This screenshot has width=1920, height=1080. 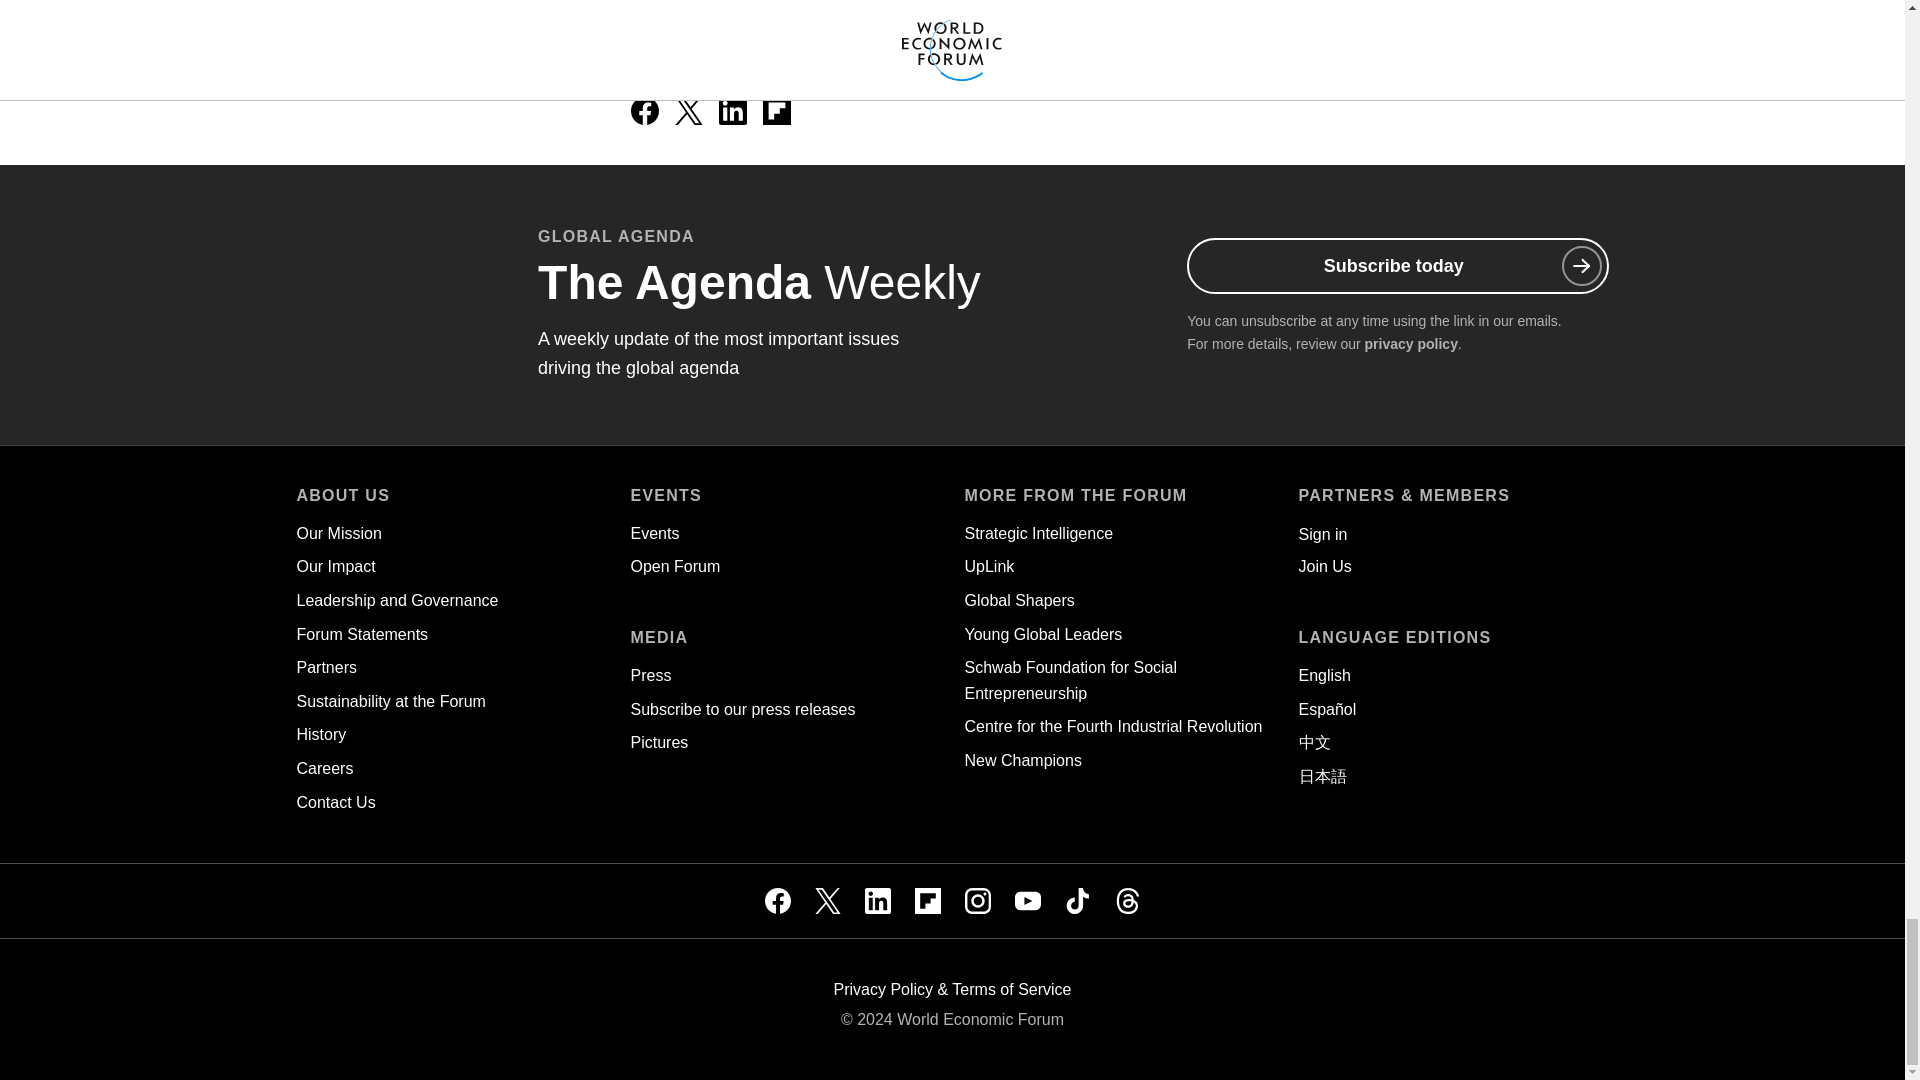 What do you see at coordinates (396, 600) in the screenshot?
I see `Leadership and Governance` at bounding box center [396, 600].